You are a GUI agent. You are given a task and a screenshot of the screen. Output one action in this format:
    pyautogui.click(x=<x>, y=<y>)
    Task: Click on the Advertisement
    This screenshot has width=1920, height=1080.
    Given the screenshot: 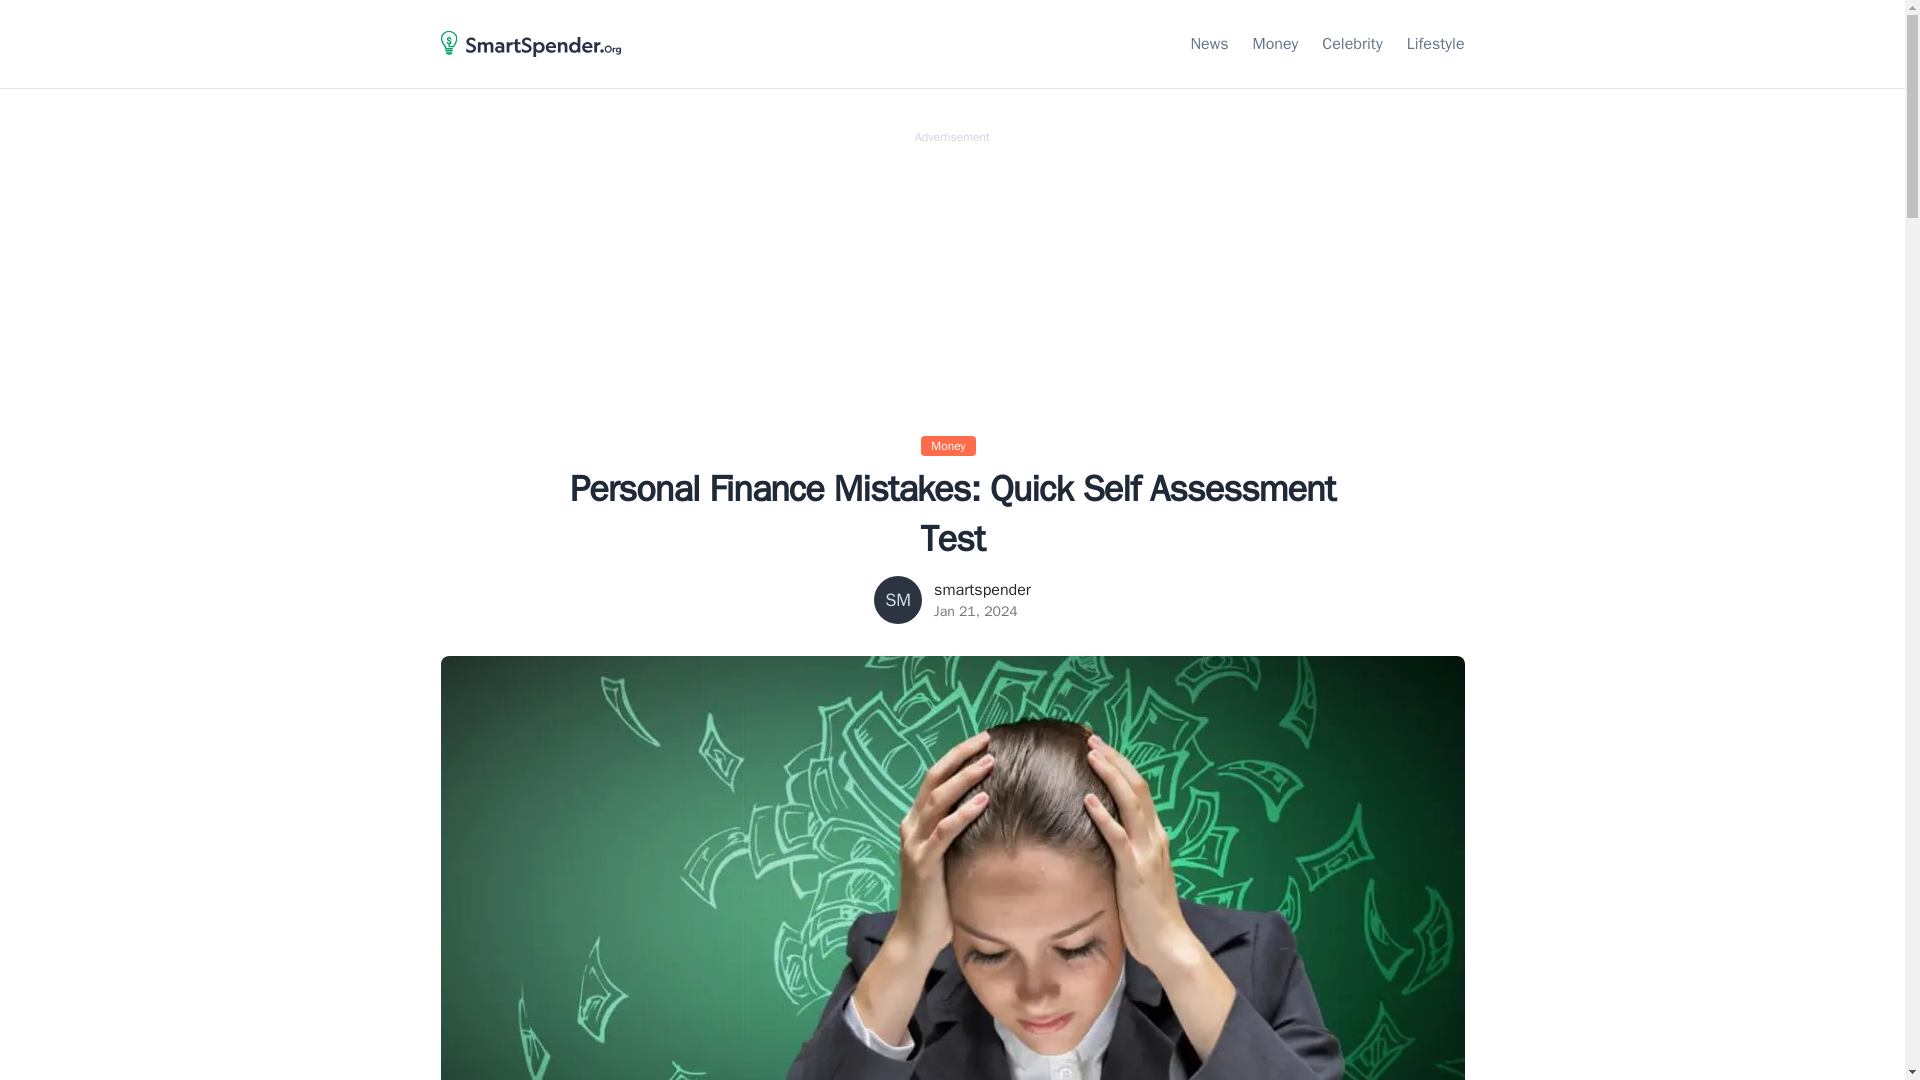 What is the action you would take?
    pyautogui.click(x=952, y=284)
    